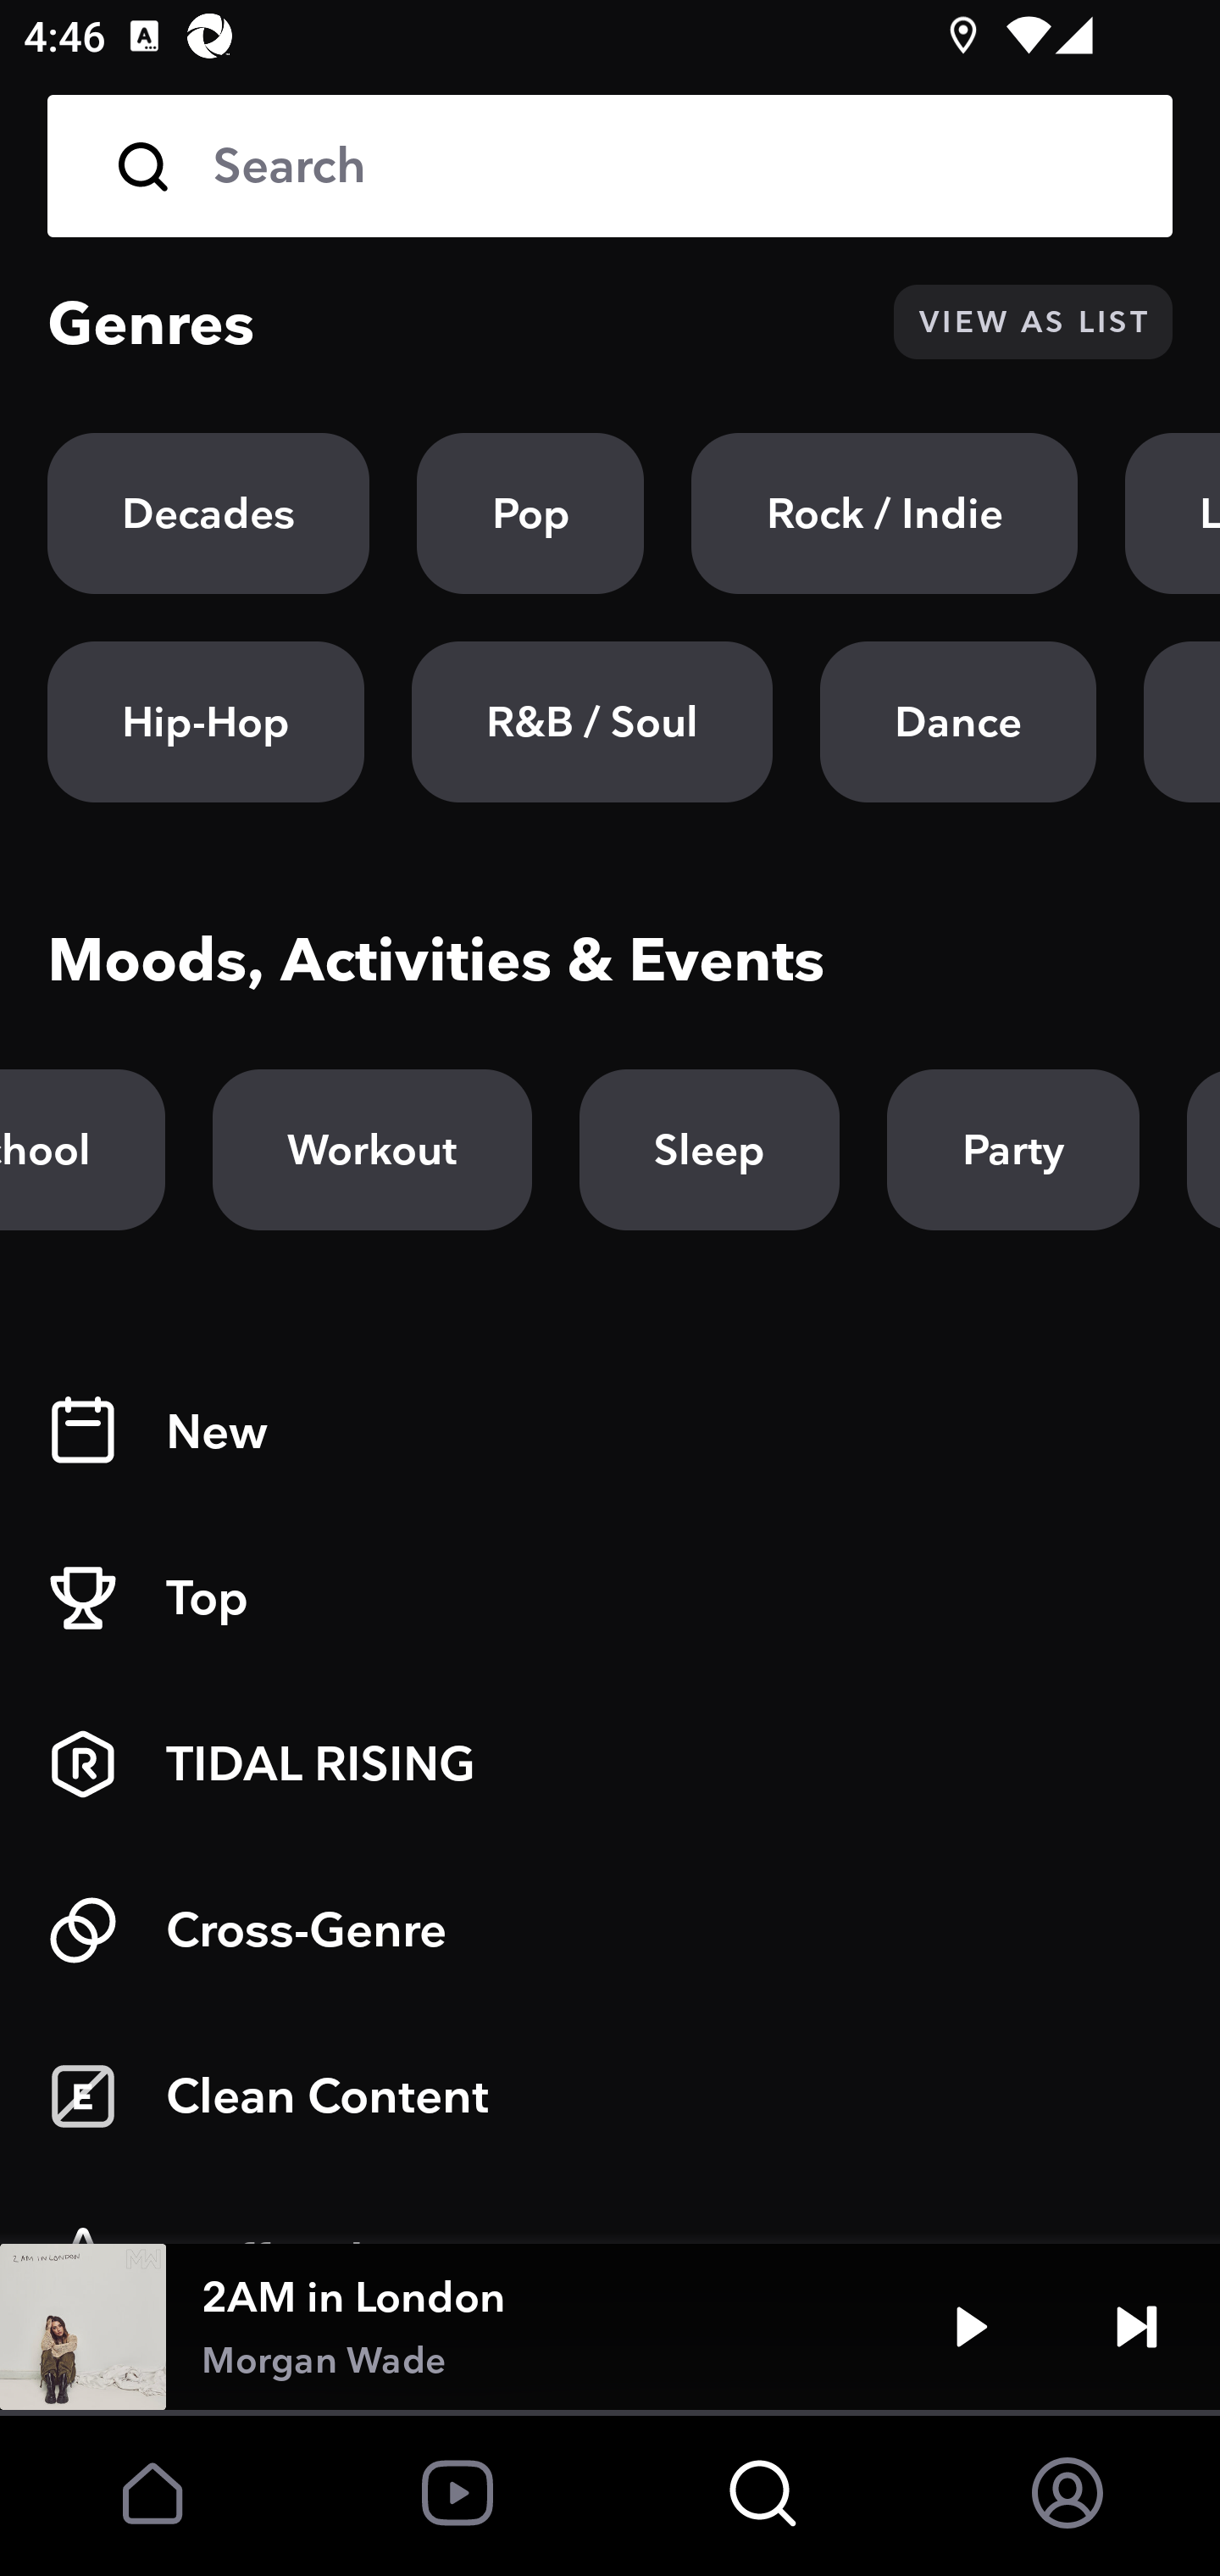 The width and height of the screenshot is (1220, 2576). What do you see at coordinates (371, 1150) in the screenshot?
I see `Workout` at bounding box center [371, 1150].